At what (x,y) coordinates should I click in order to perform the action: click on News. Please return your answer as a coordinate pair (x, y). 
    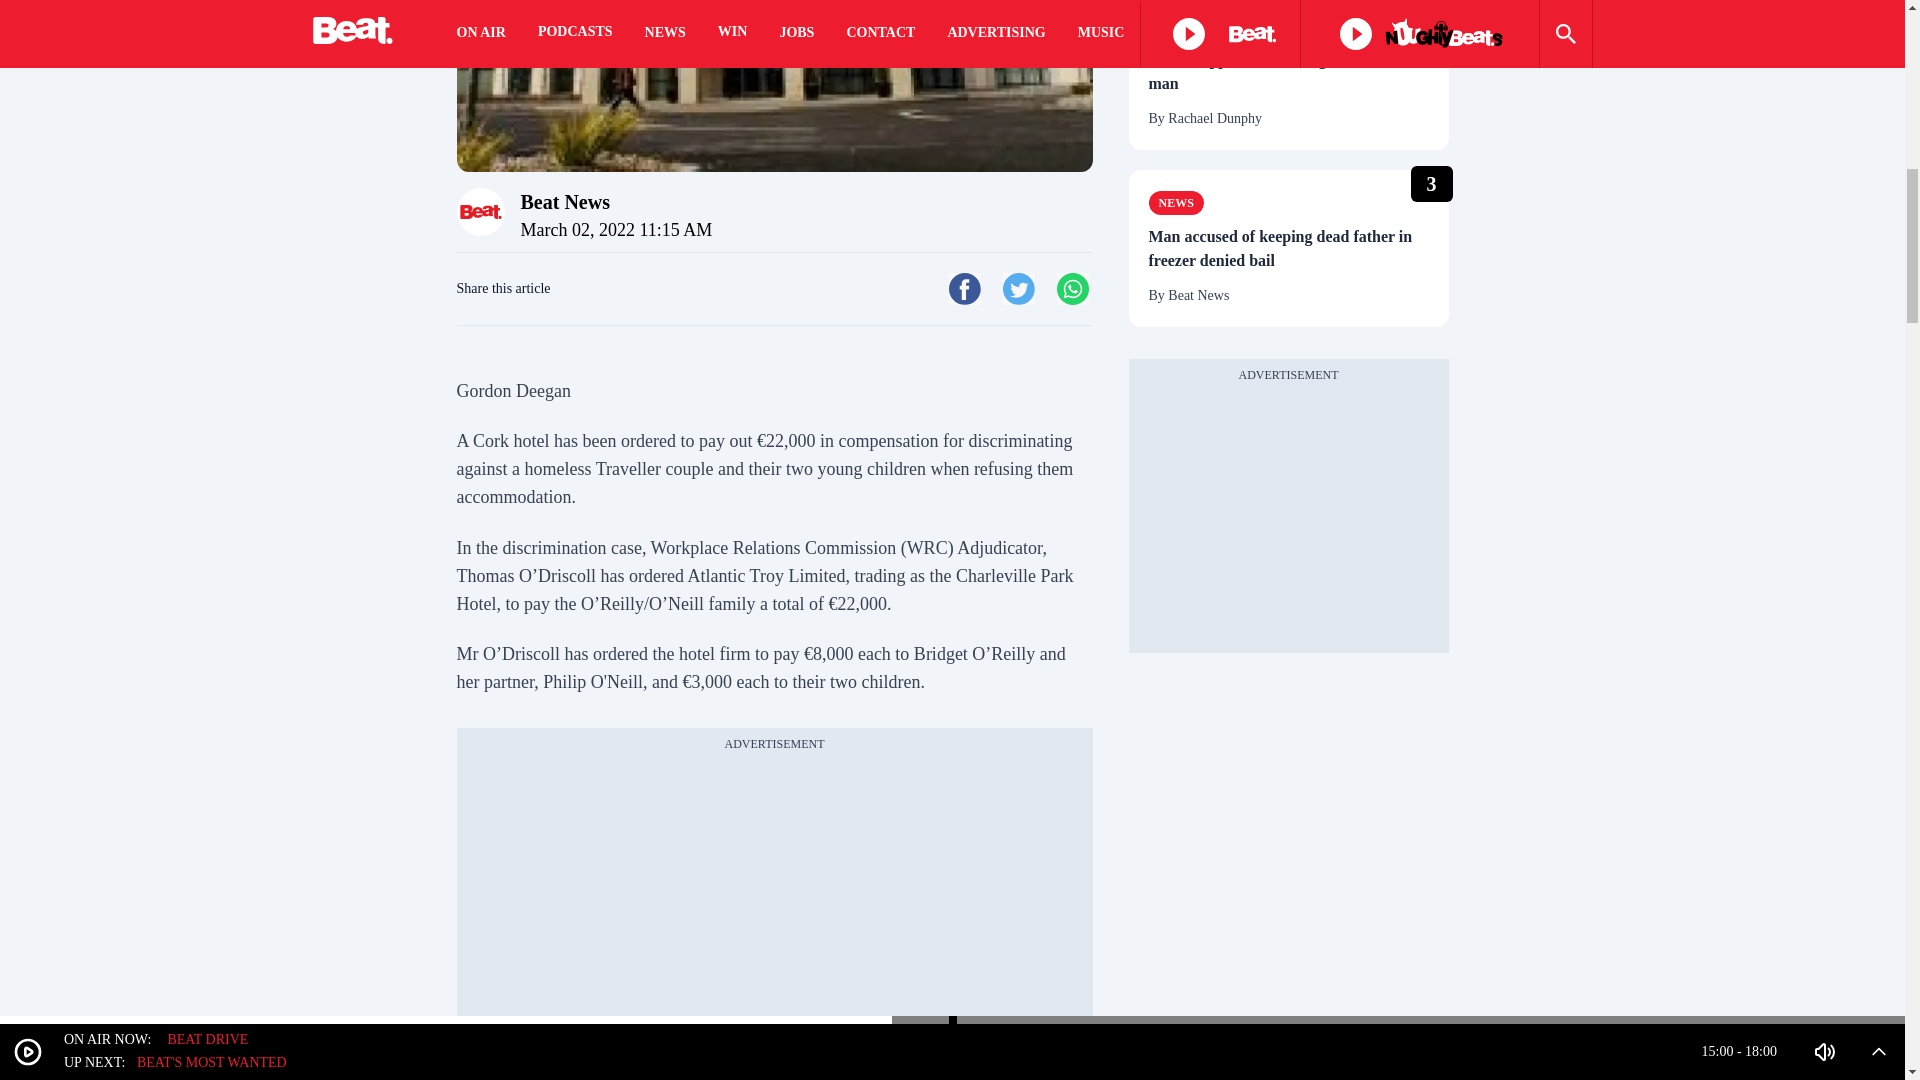
    Looking at the image, I should click on (1176, 202).